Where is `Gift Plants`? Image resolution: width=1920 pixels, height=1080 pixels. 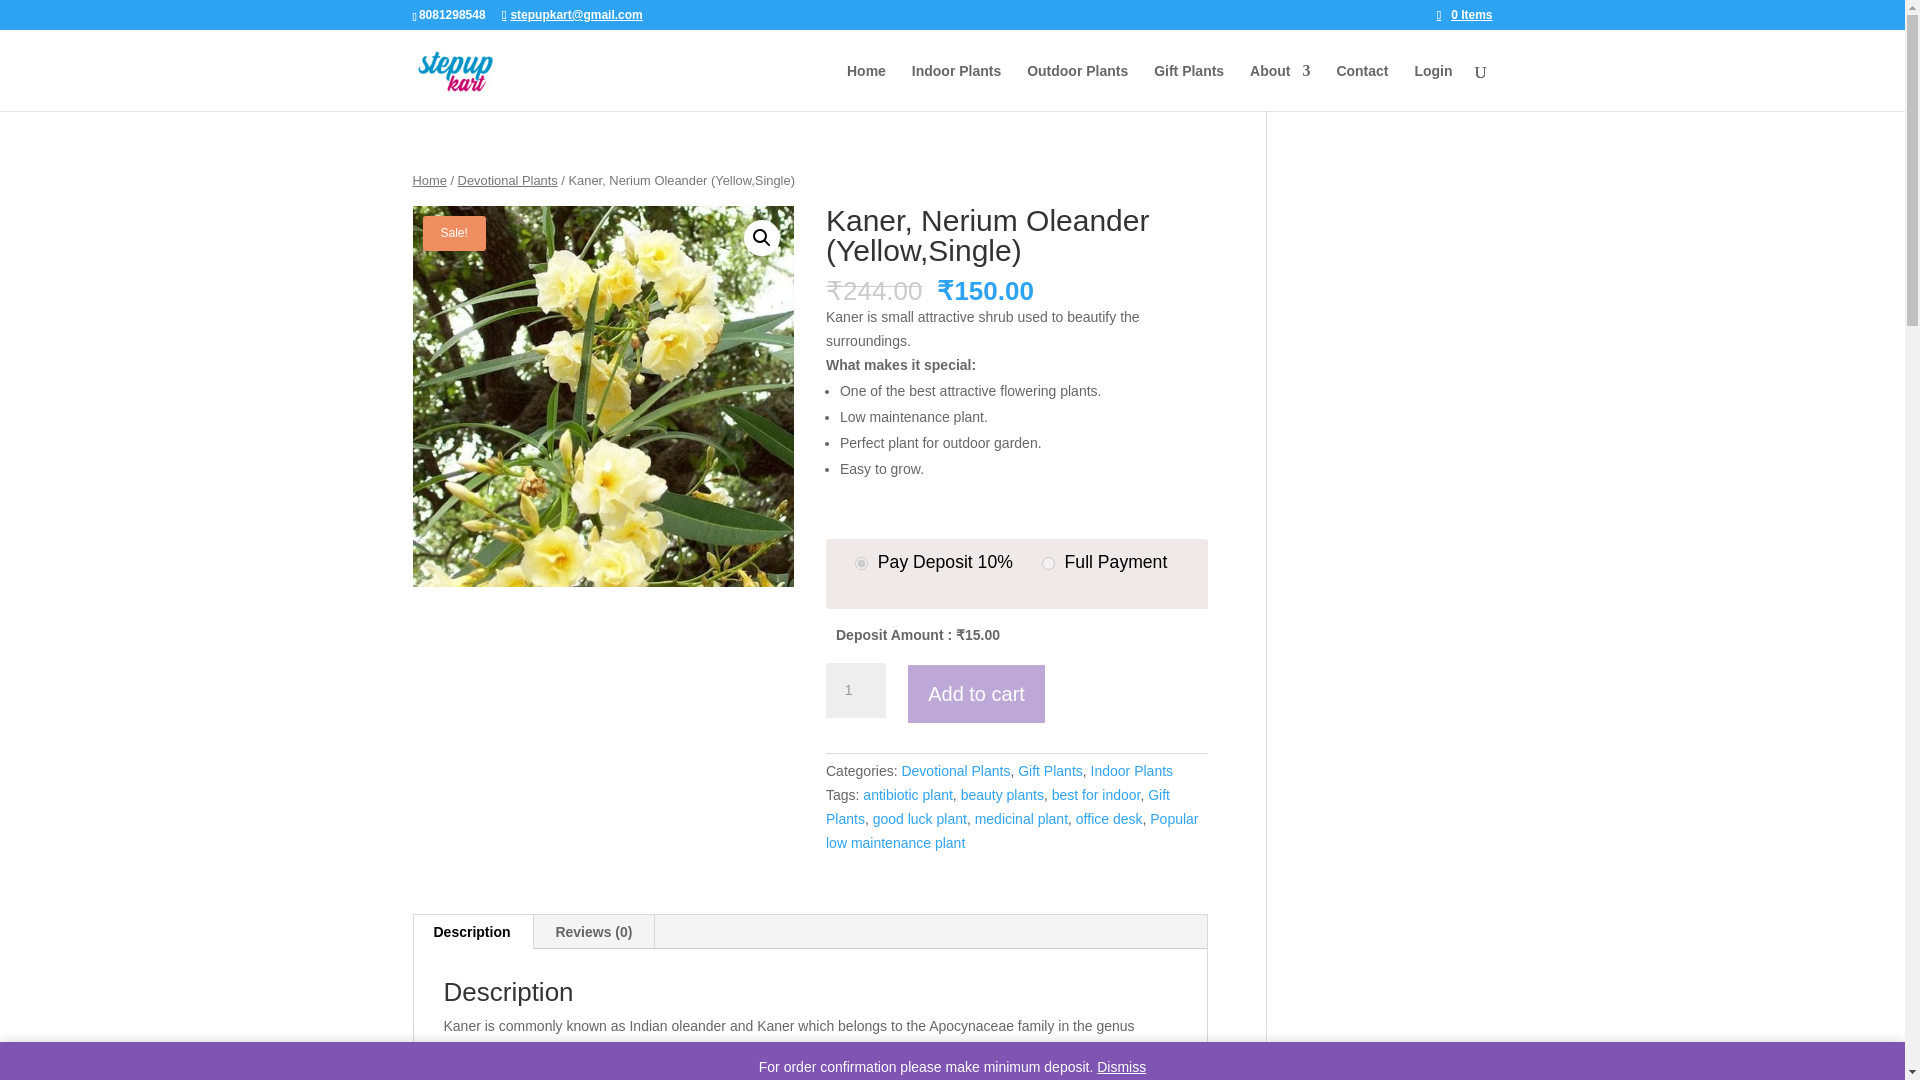
Gift Plants is located at coordinates (1050, 770).